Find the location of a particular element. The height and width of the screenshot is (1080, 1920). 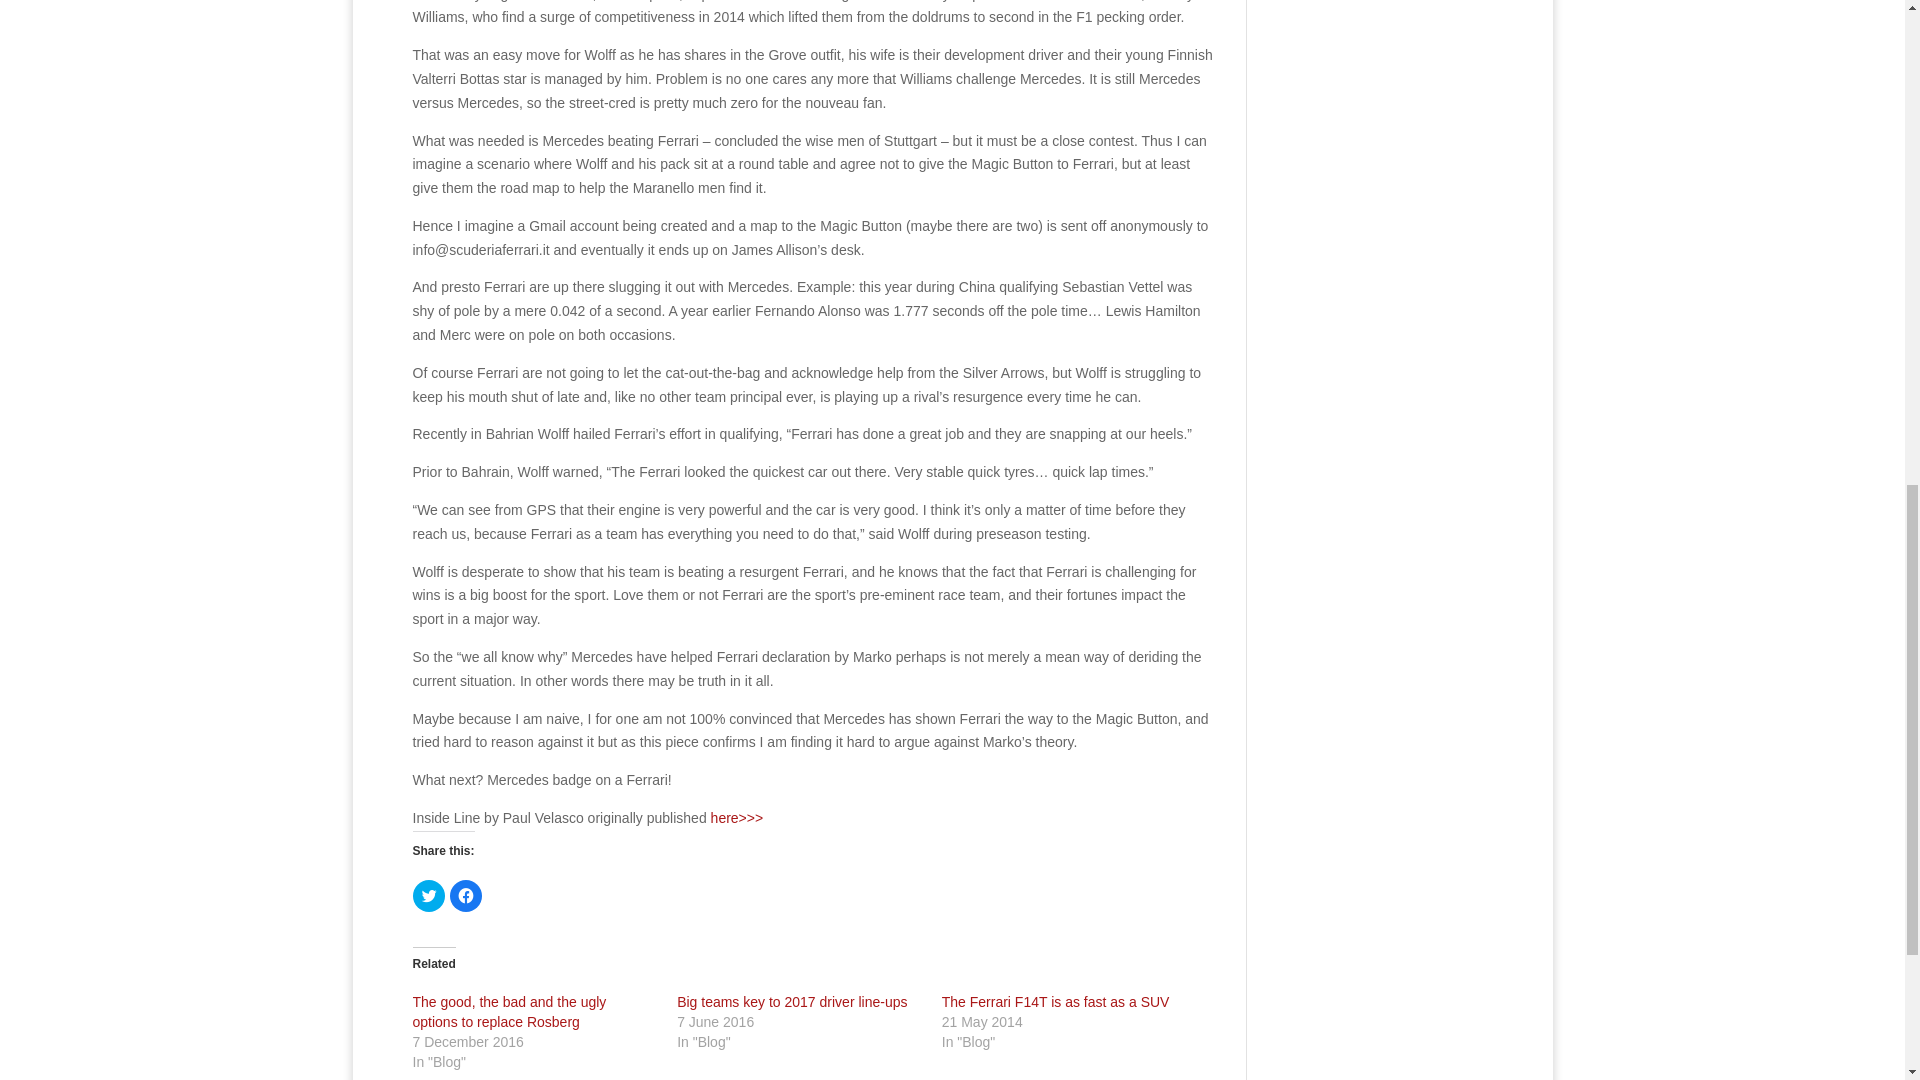

The Ferrari F14T is as fast as a SUV is located at coordinates (1056, 1001).